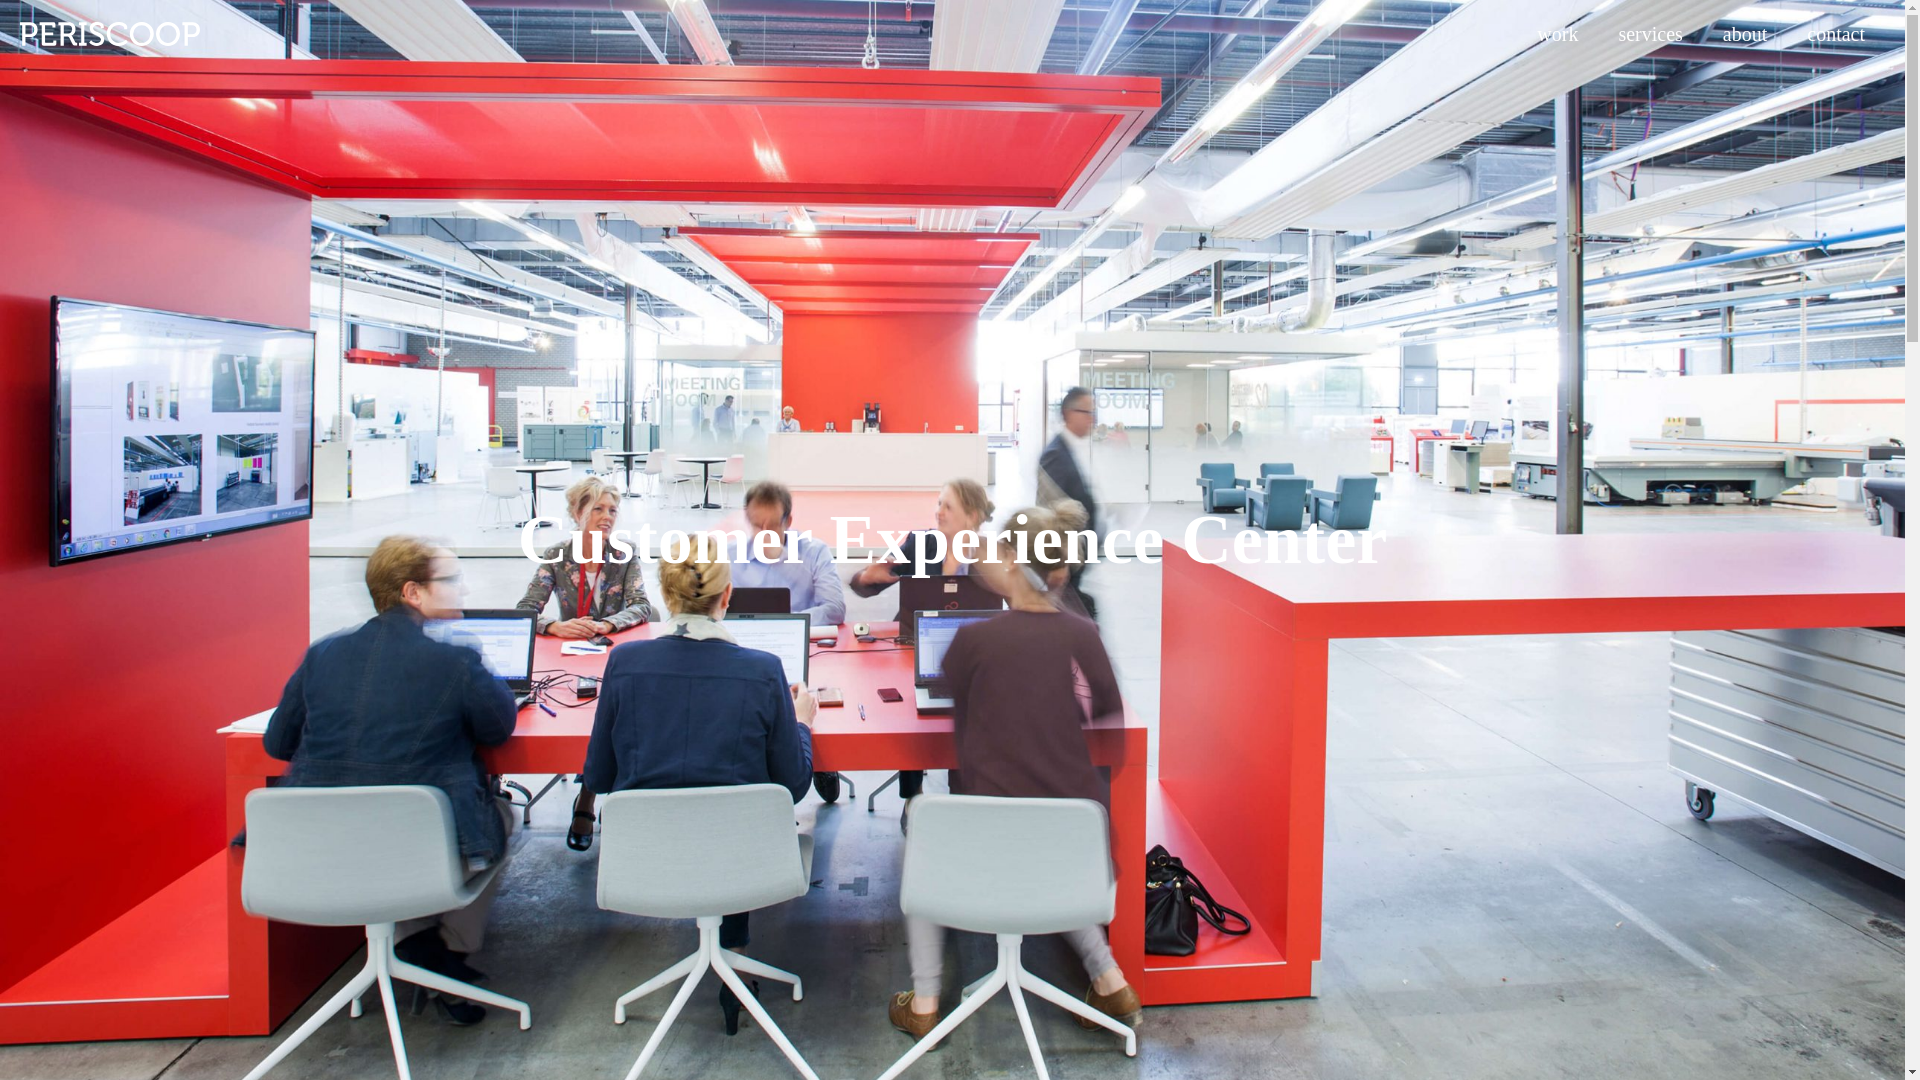 This screenshot has height=1080, width=1920. What do you see at coordinates (1836, 34) in the screenshot?
I see `contact` at bounding box center [1836, 34].